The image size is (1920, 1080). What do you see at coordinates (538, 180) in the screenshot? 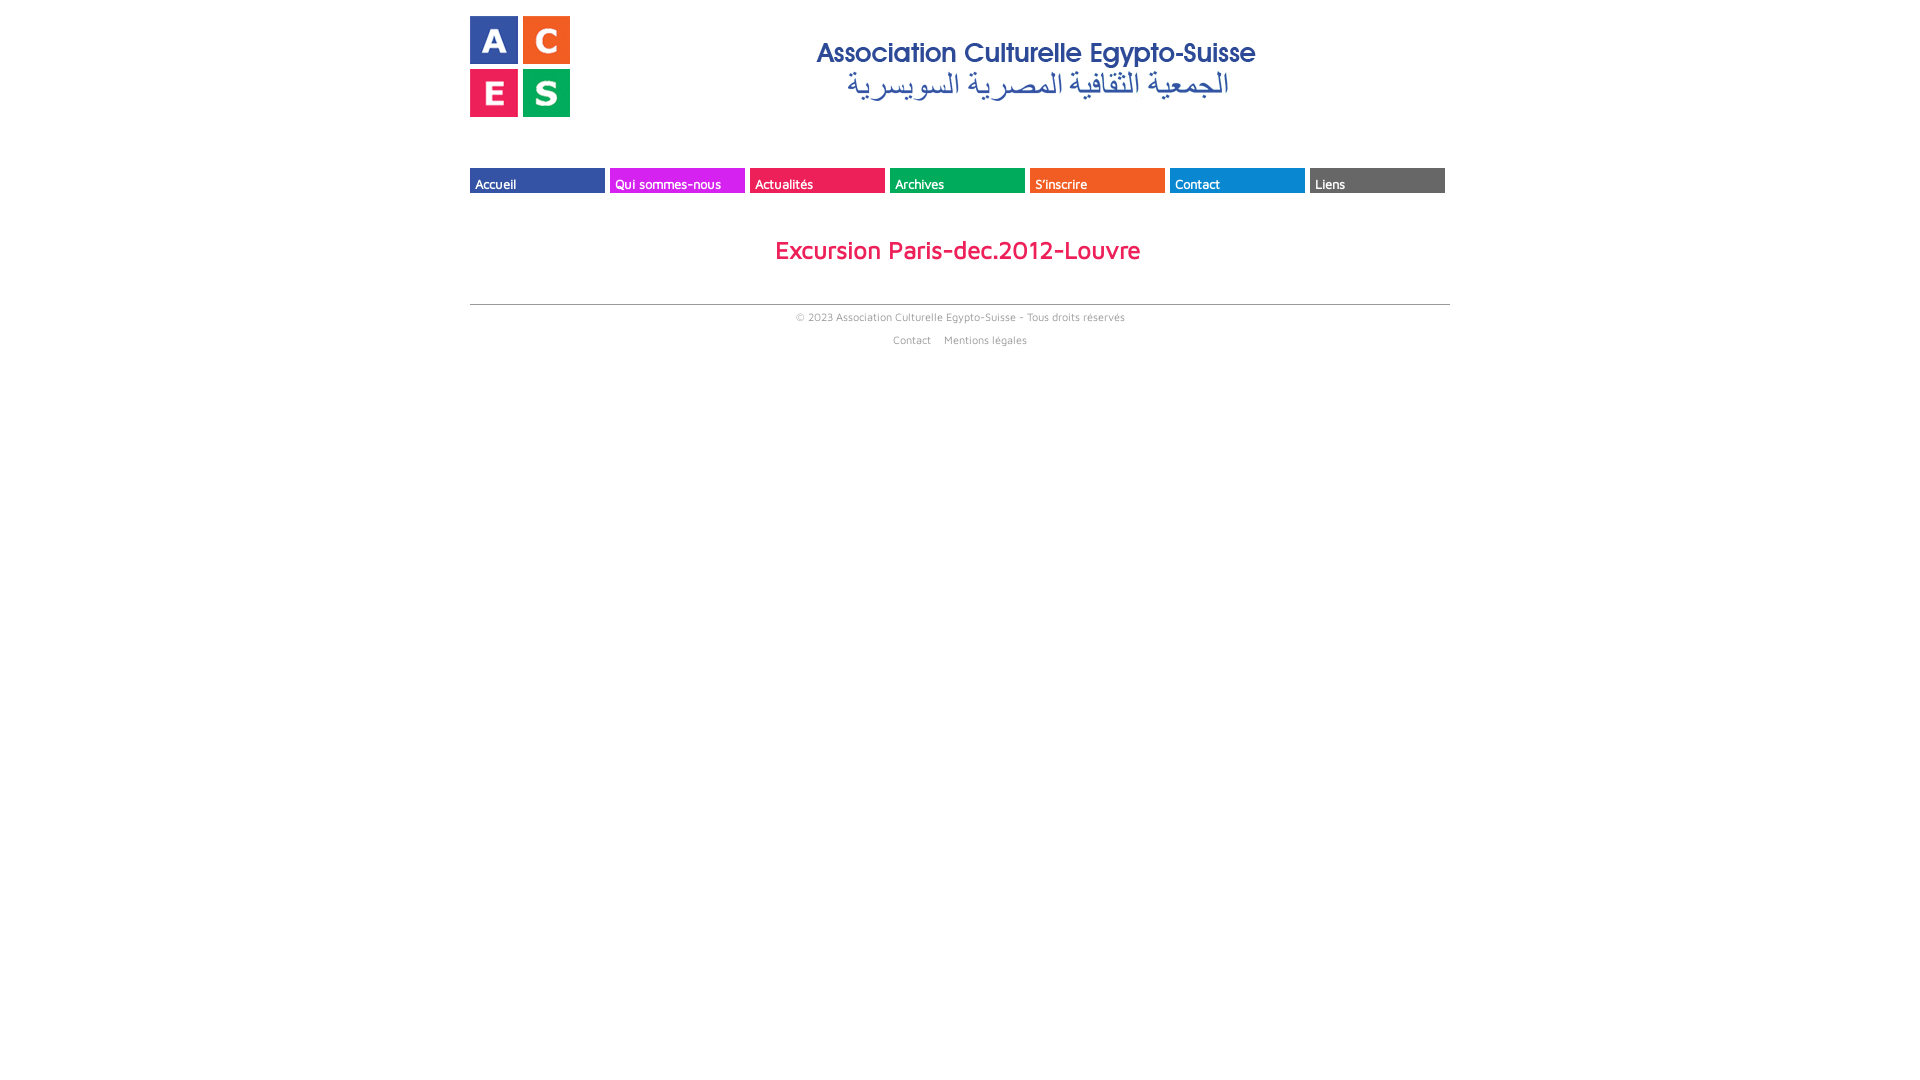
I see `Accueil` at bounding box center [538, 180].